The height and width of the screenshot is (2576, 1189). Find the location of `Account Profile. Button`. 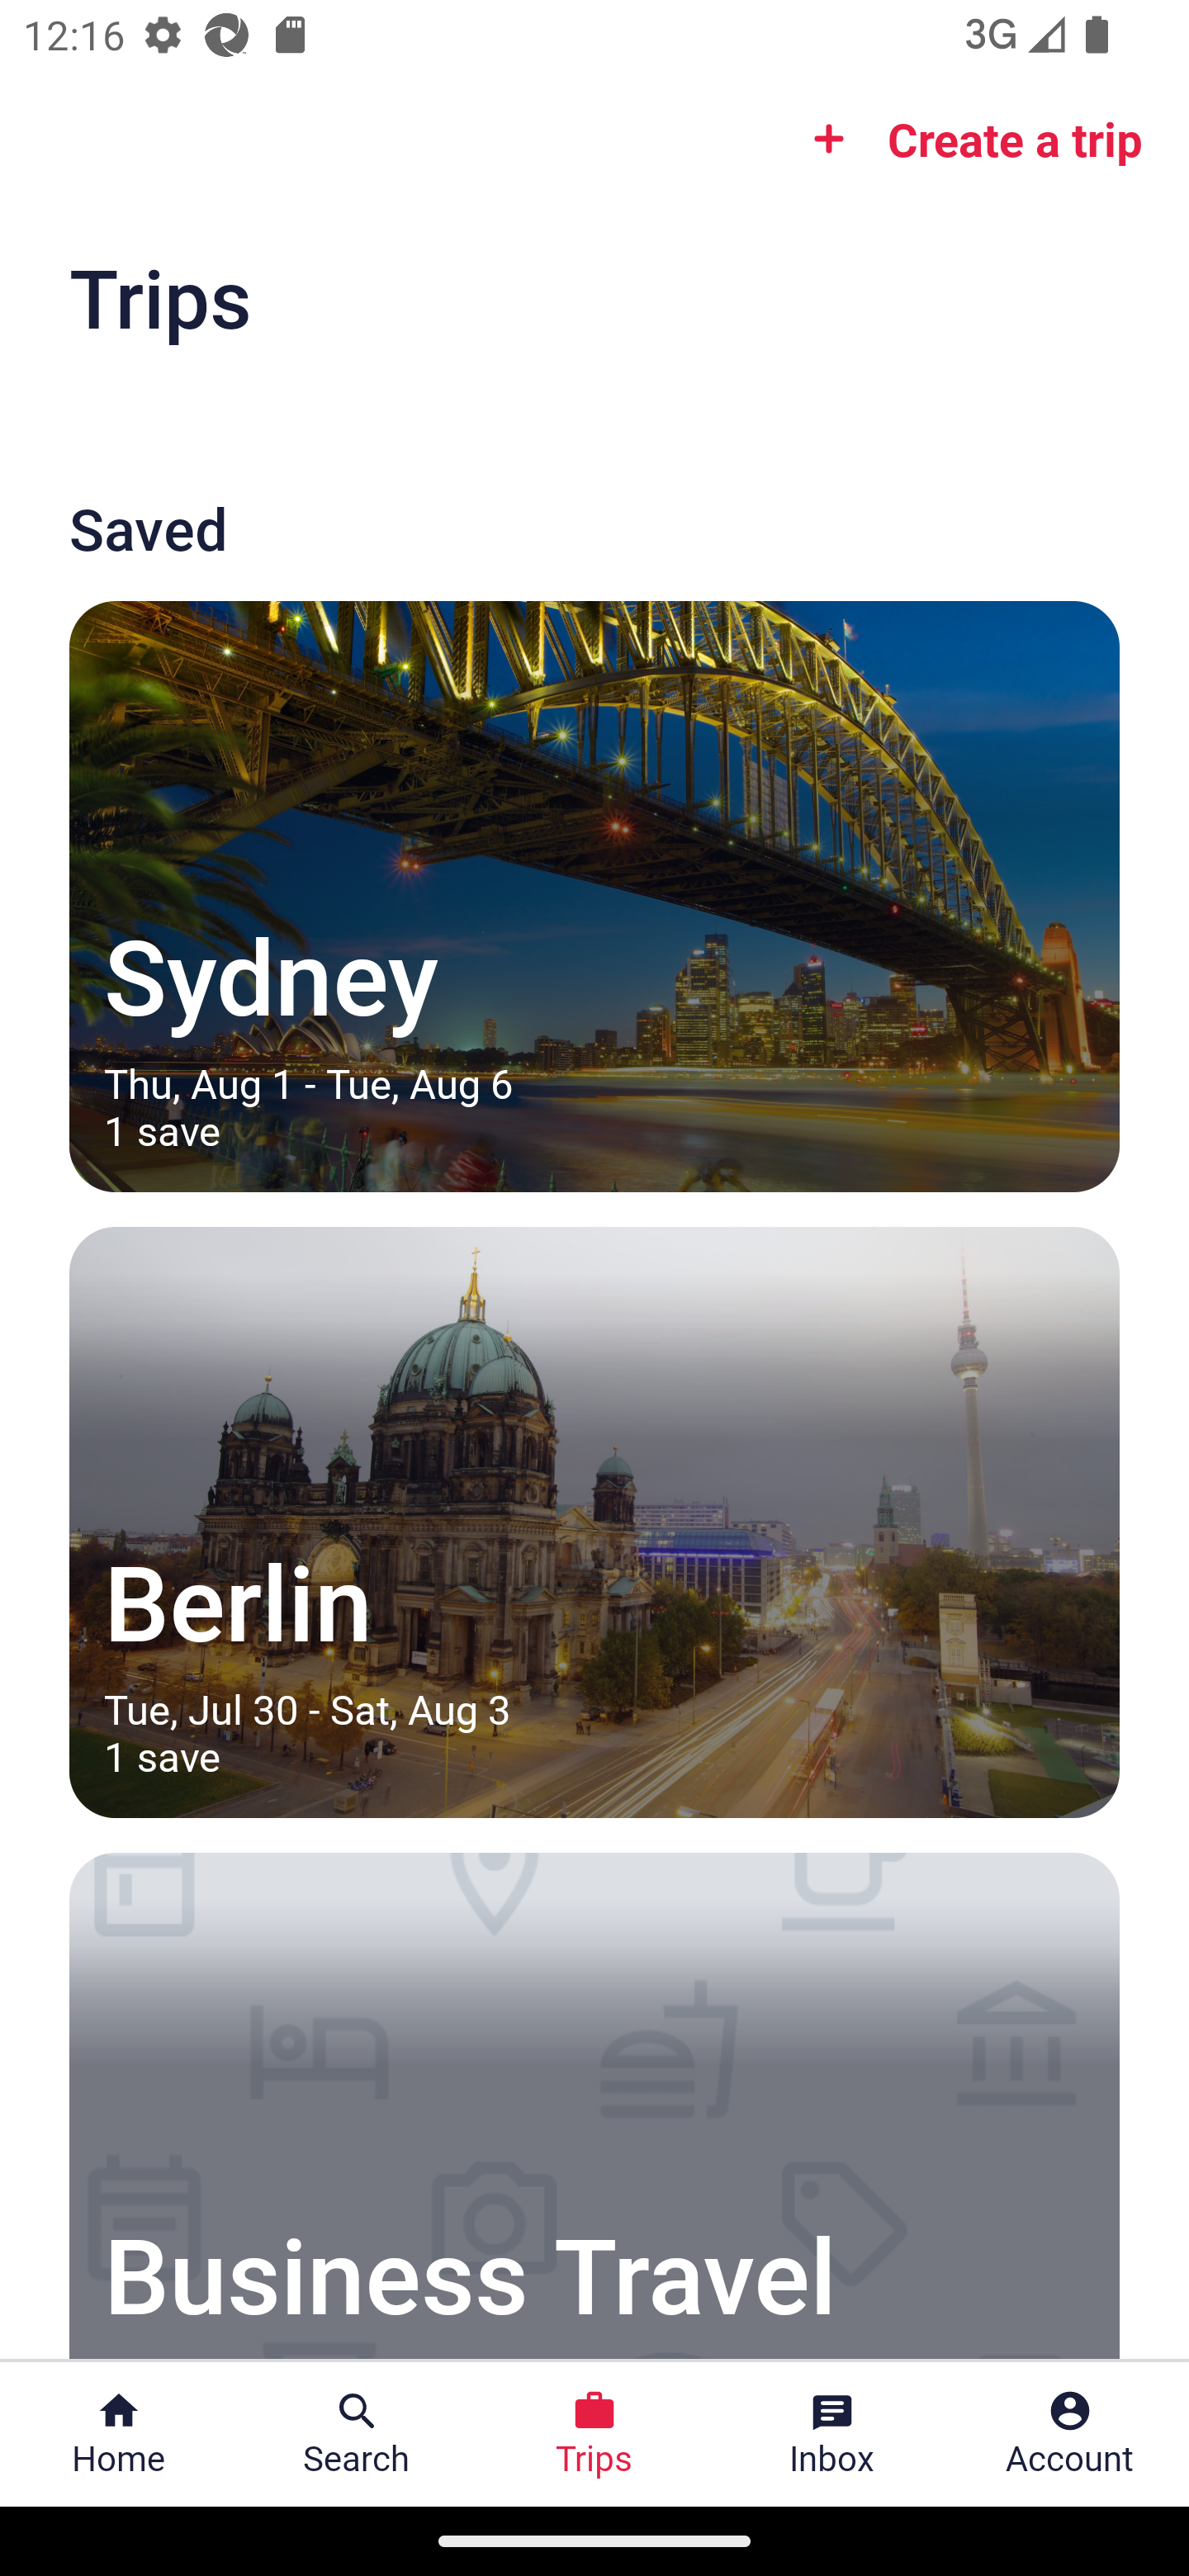

Account Profile. Button is located at coordinates (1070, 2434).